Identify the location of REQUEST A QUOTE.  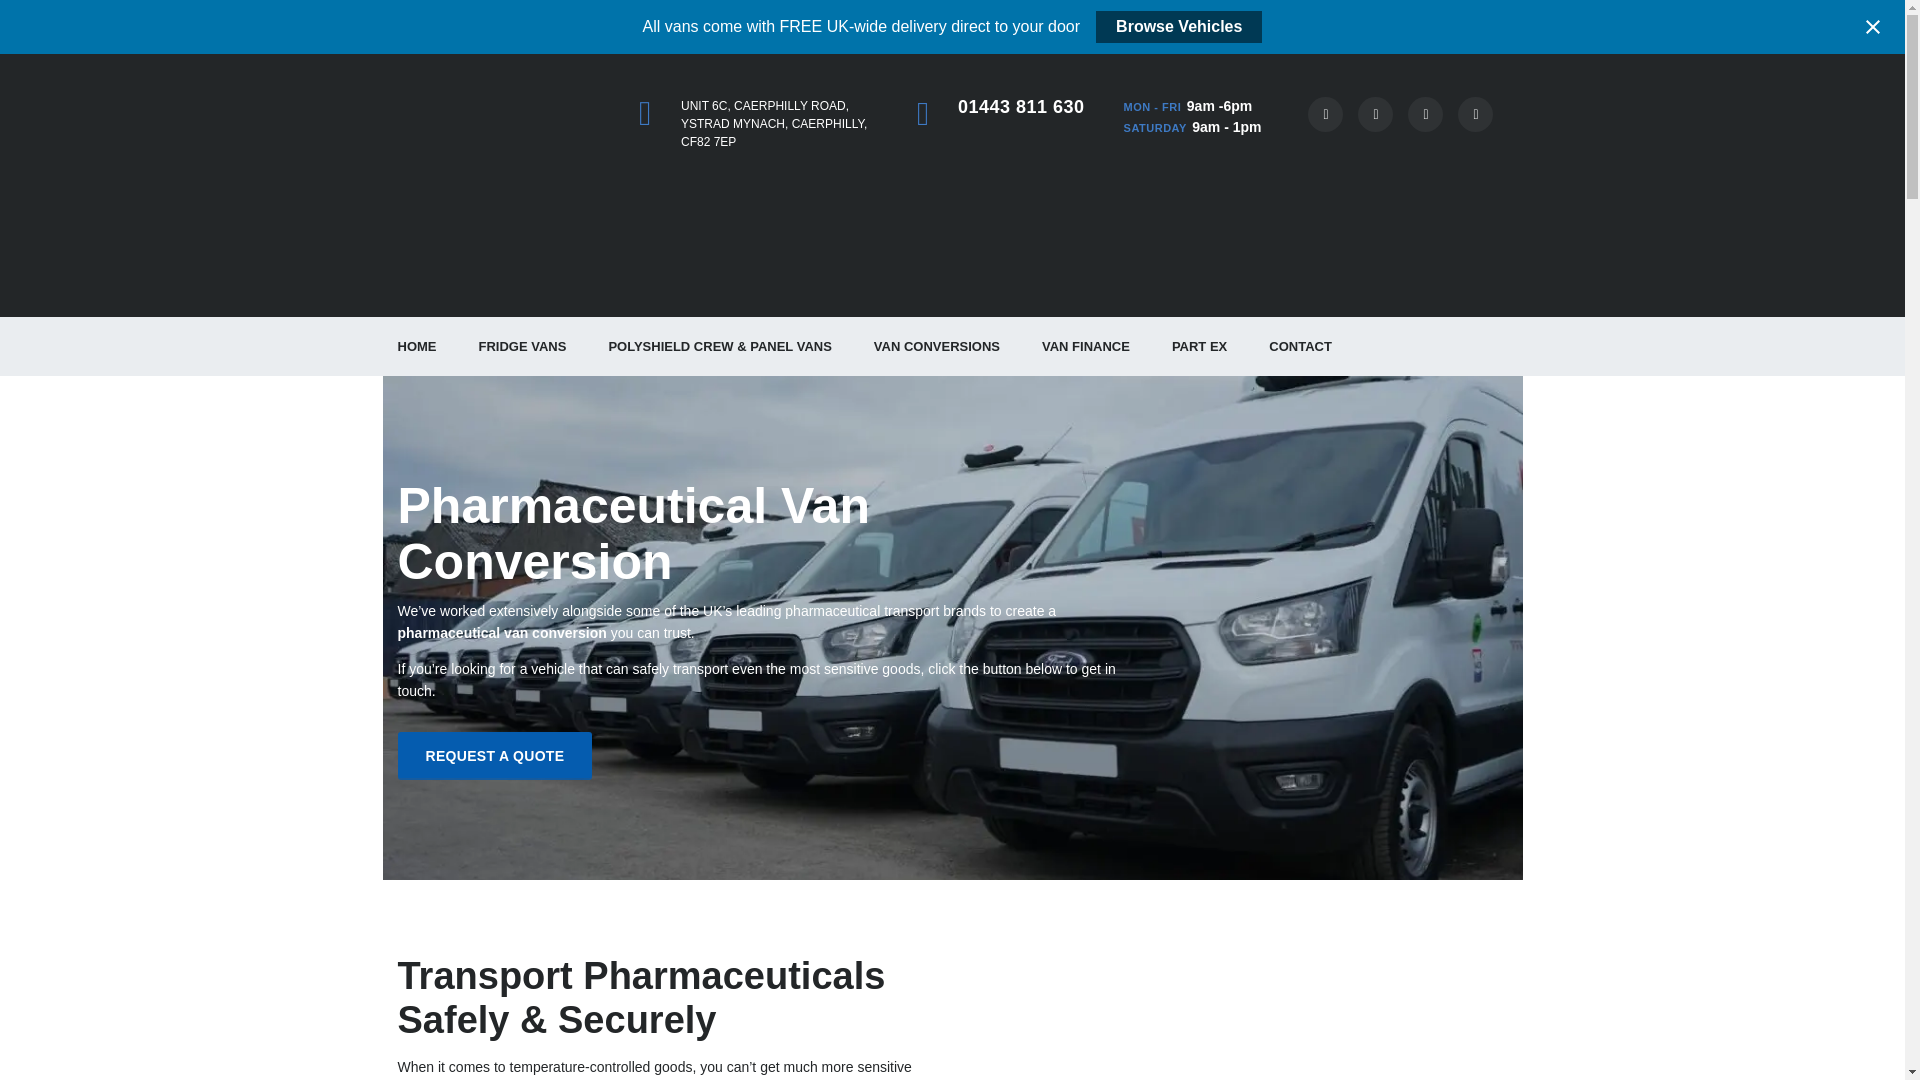
(495, 754).